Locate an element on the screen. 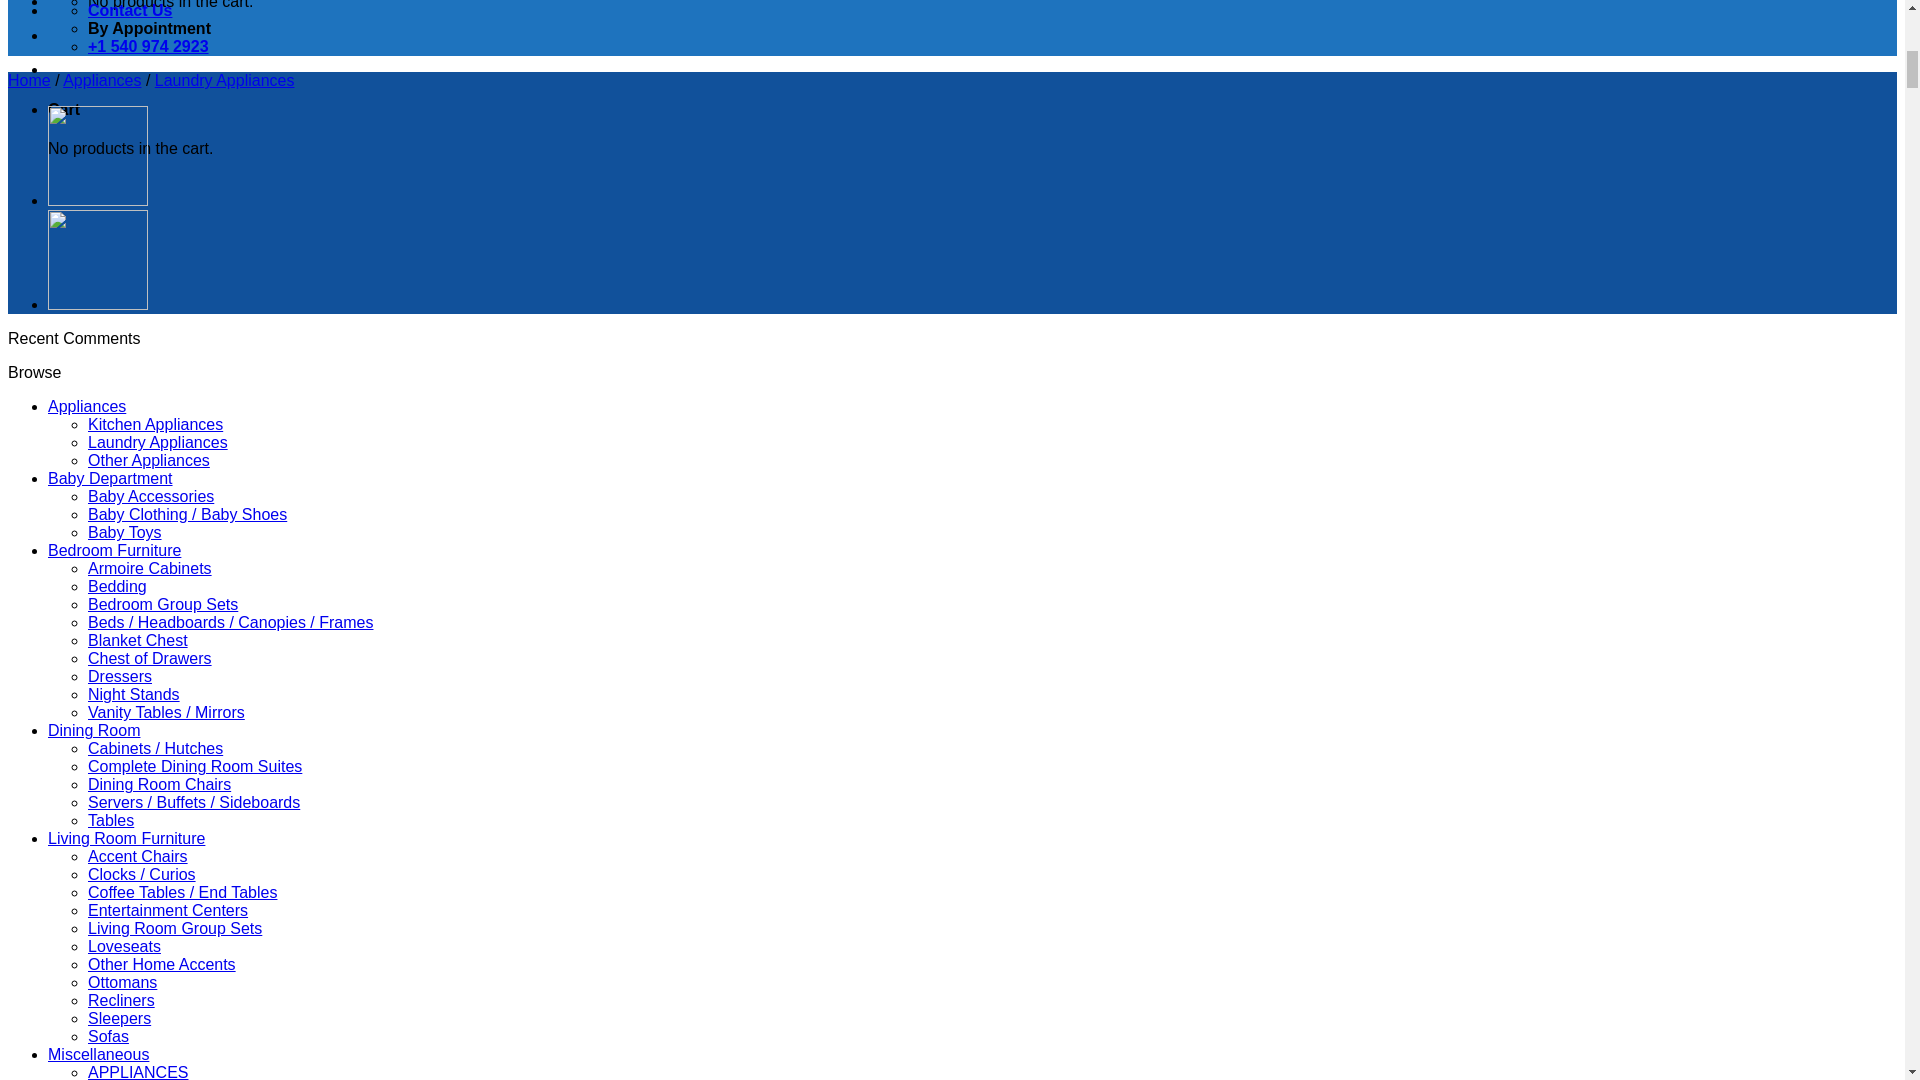 The width and height of the screenshot is (1920, 1080). Laundry Appliances is located at coordinates (225, 80).